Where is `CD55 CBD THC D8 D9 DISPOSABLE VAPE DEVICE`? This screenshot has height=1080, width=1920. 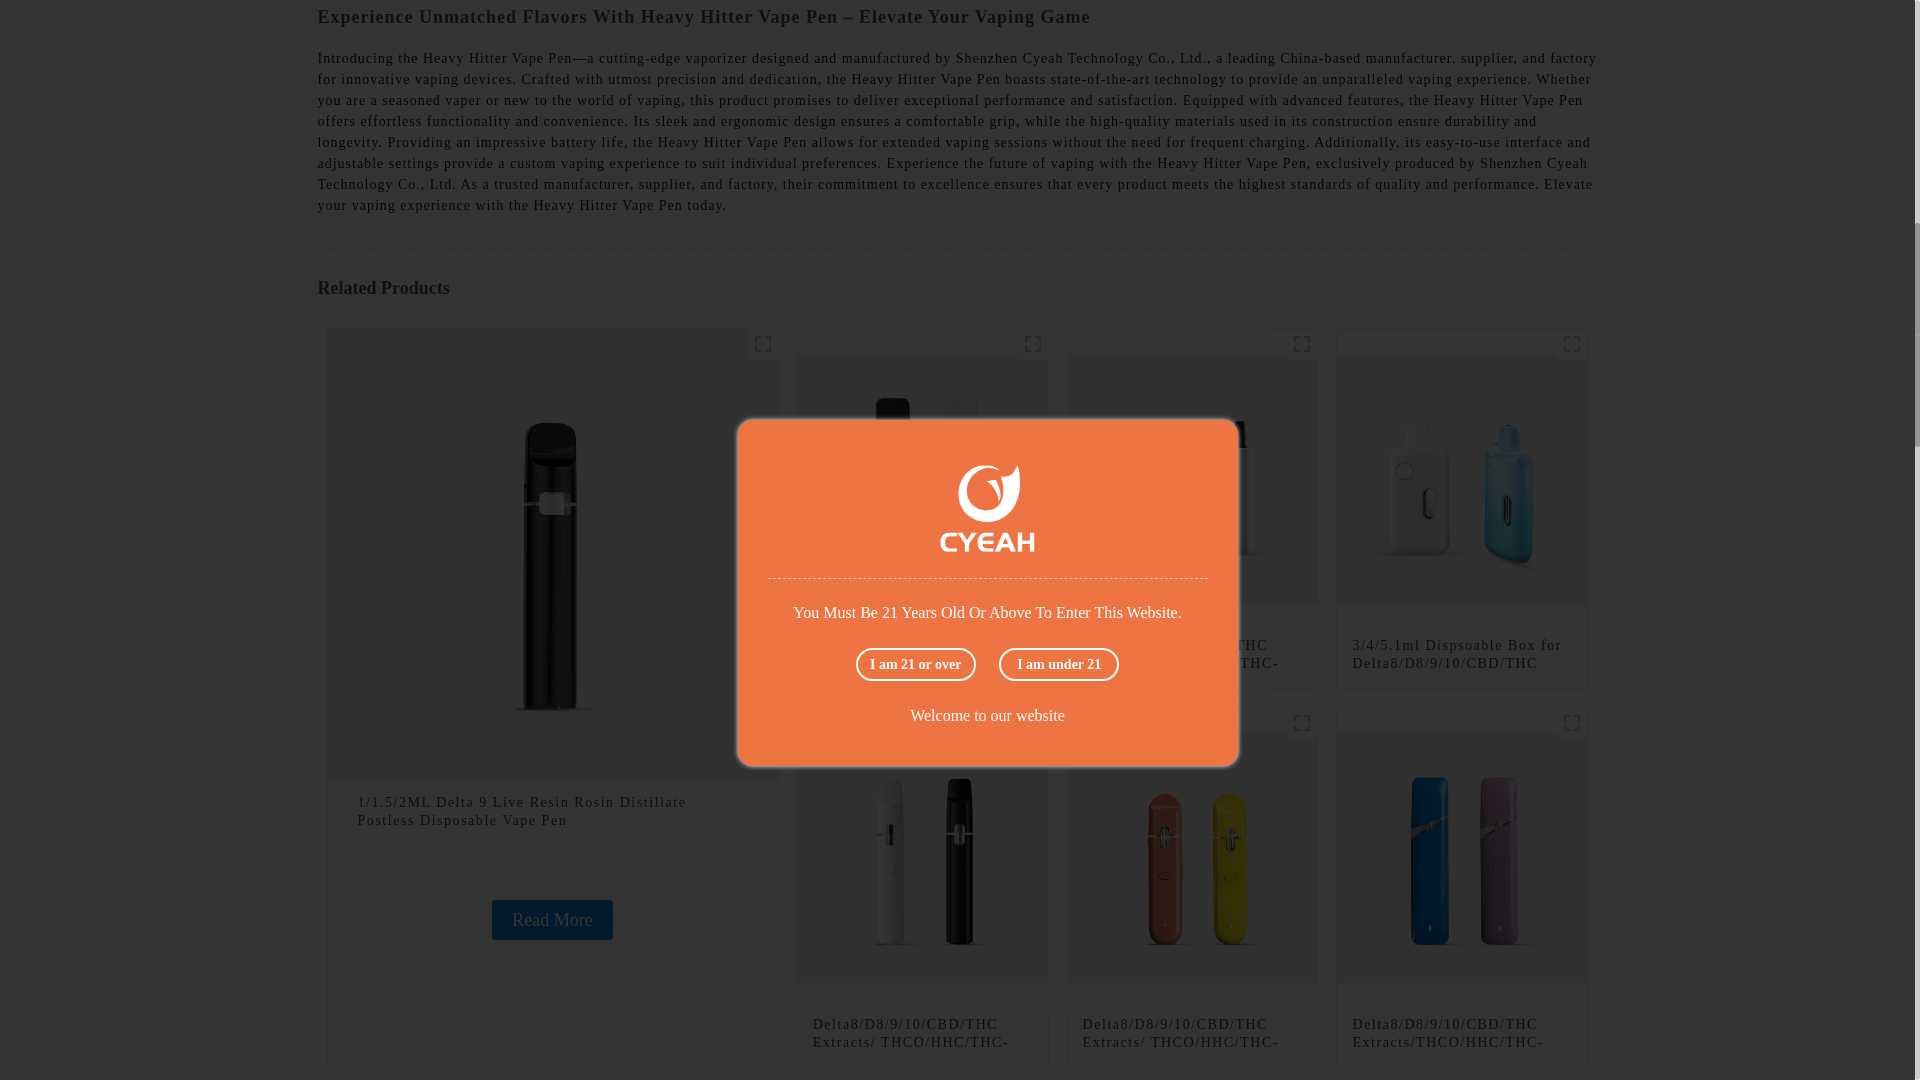
CD55 CBD THC D8 D9 DISPOSABLE VAPE DEVICE is located at coordinates (1302, 344).